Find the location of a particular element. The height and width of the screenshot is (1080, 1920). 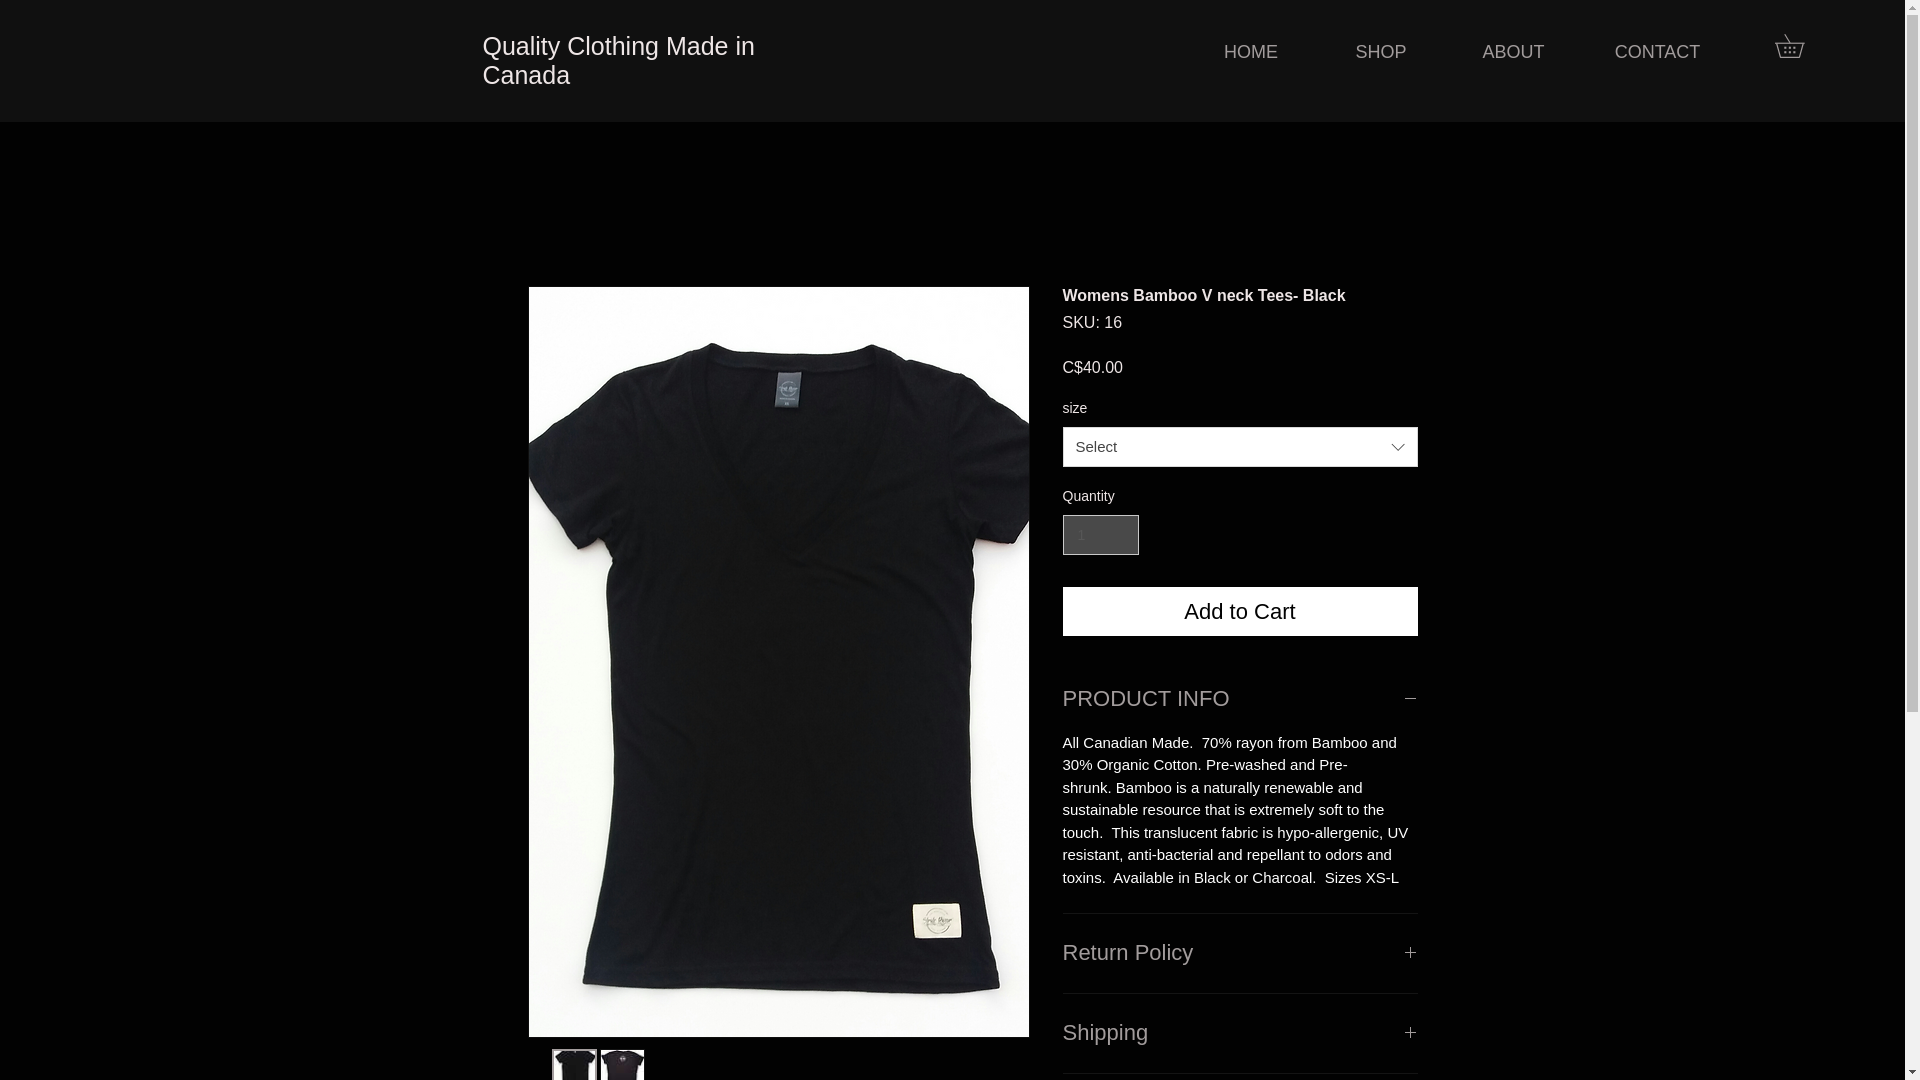

SHOP is located at coordinates (1381, 52).